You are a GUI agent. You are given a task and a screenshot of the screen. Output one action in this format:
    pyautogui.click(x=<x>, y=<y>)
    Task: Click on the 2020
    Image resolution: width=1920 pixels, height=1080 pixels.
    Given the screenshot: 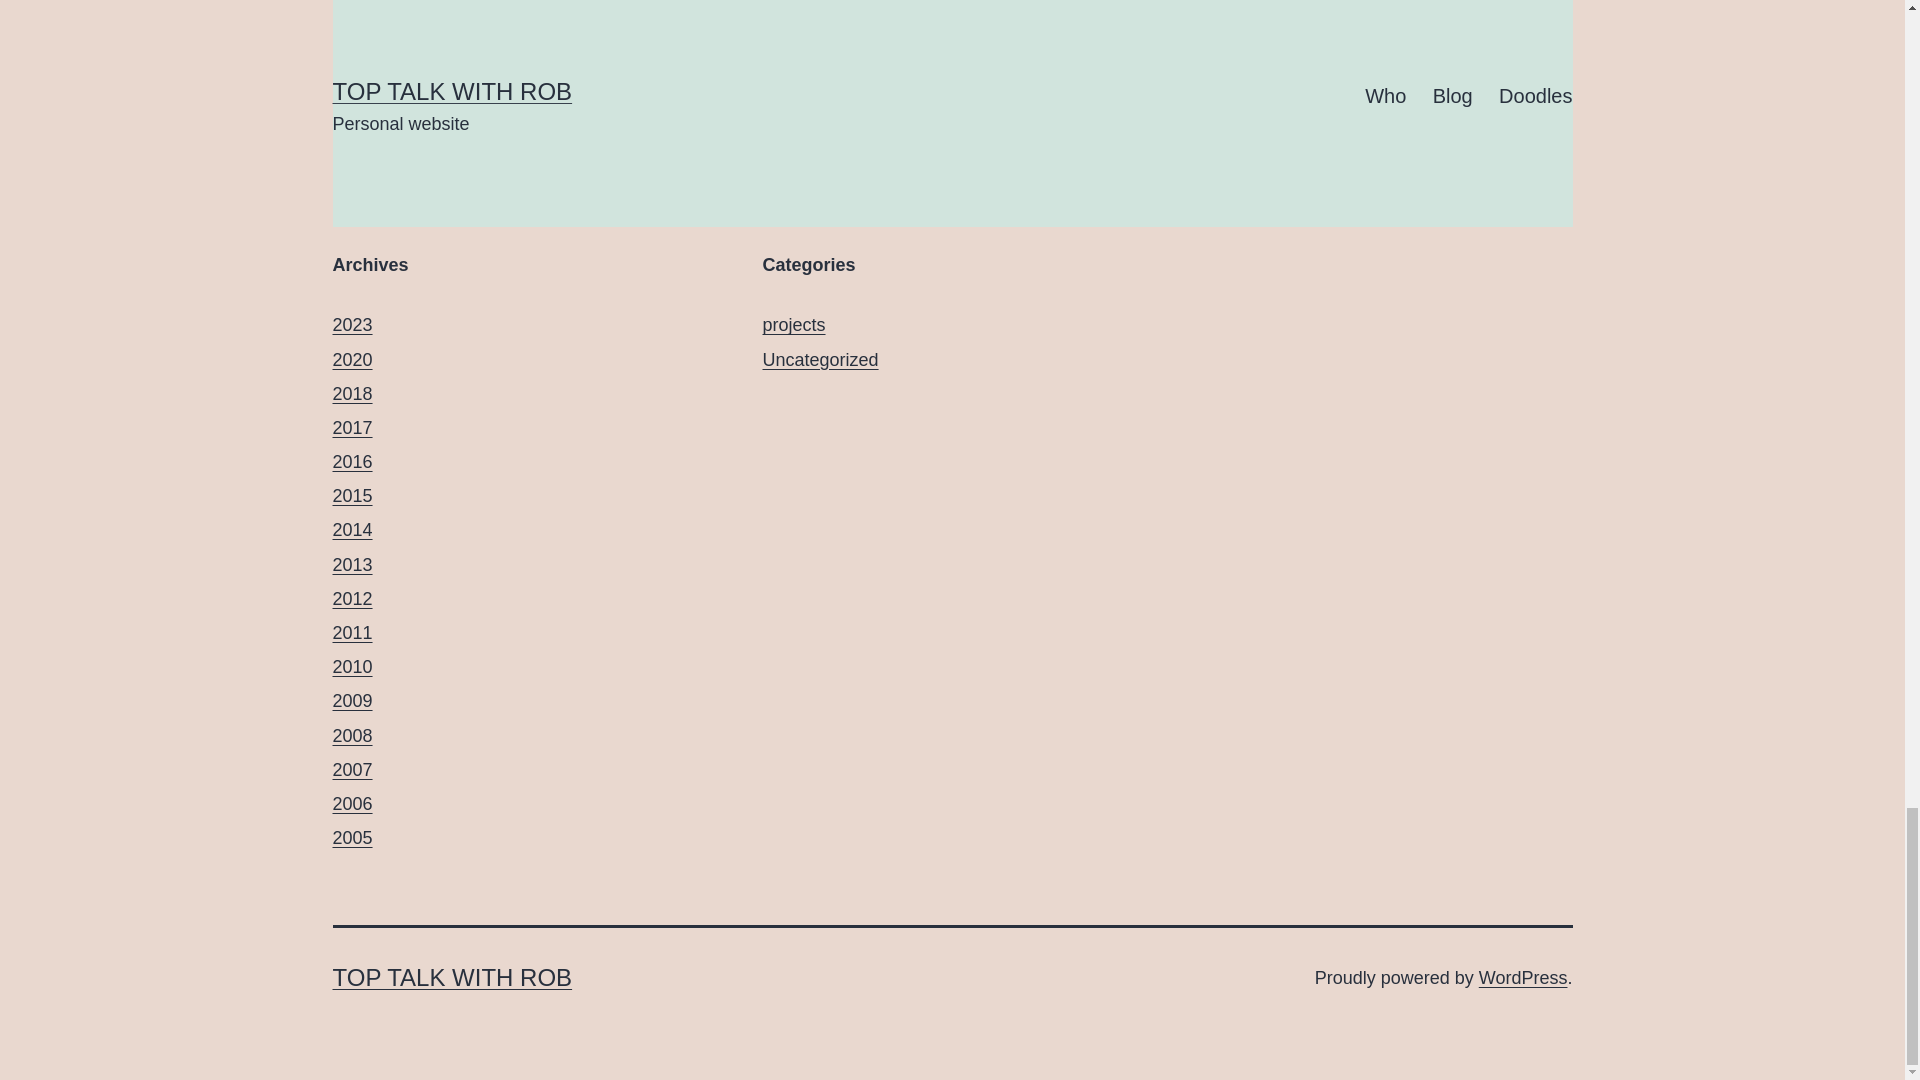 What is the action you would take?
    pyautogui.click(x=352, y=360)
    